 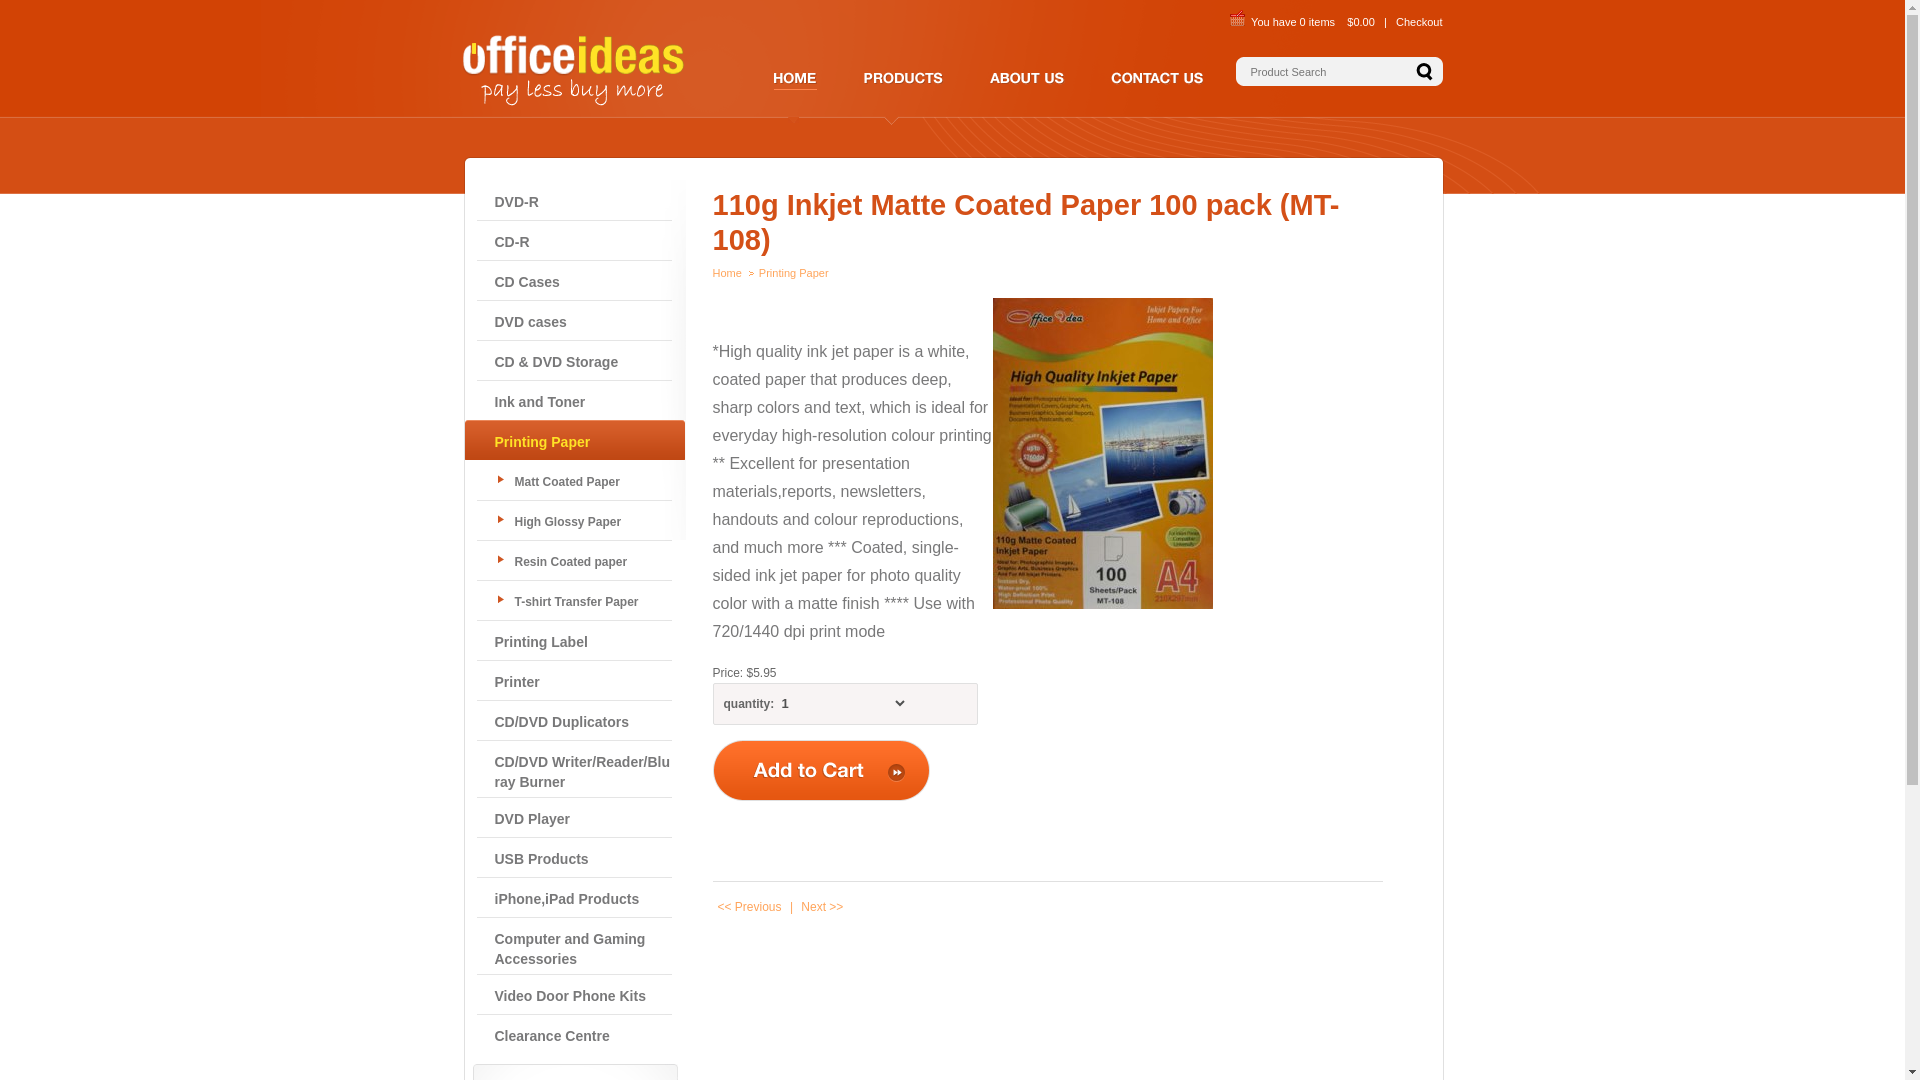 I want to click on About Us, so click(x=962, y=70).